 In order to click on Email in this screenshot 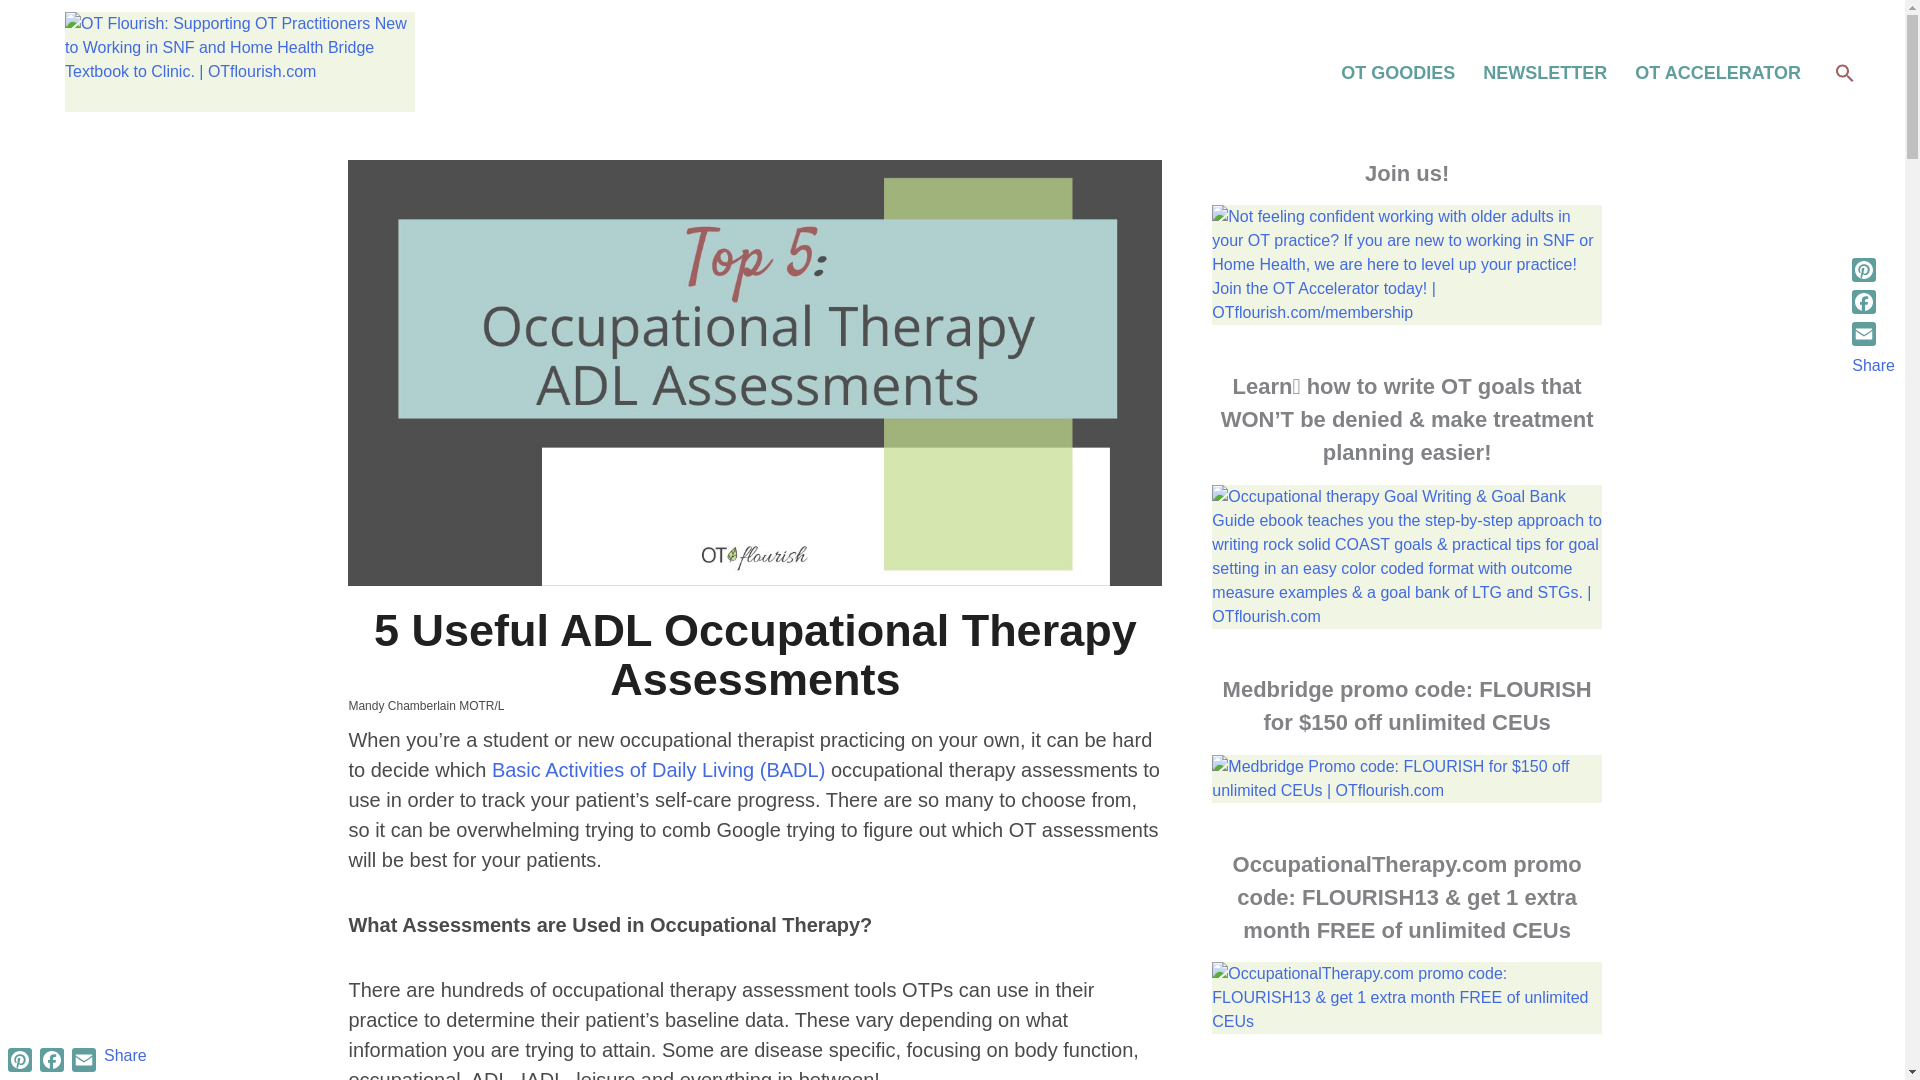, I will do `click(1872, 333)`.